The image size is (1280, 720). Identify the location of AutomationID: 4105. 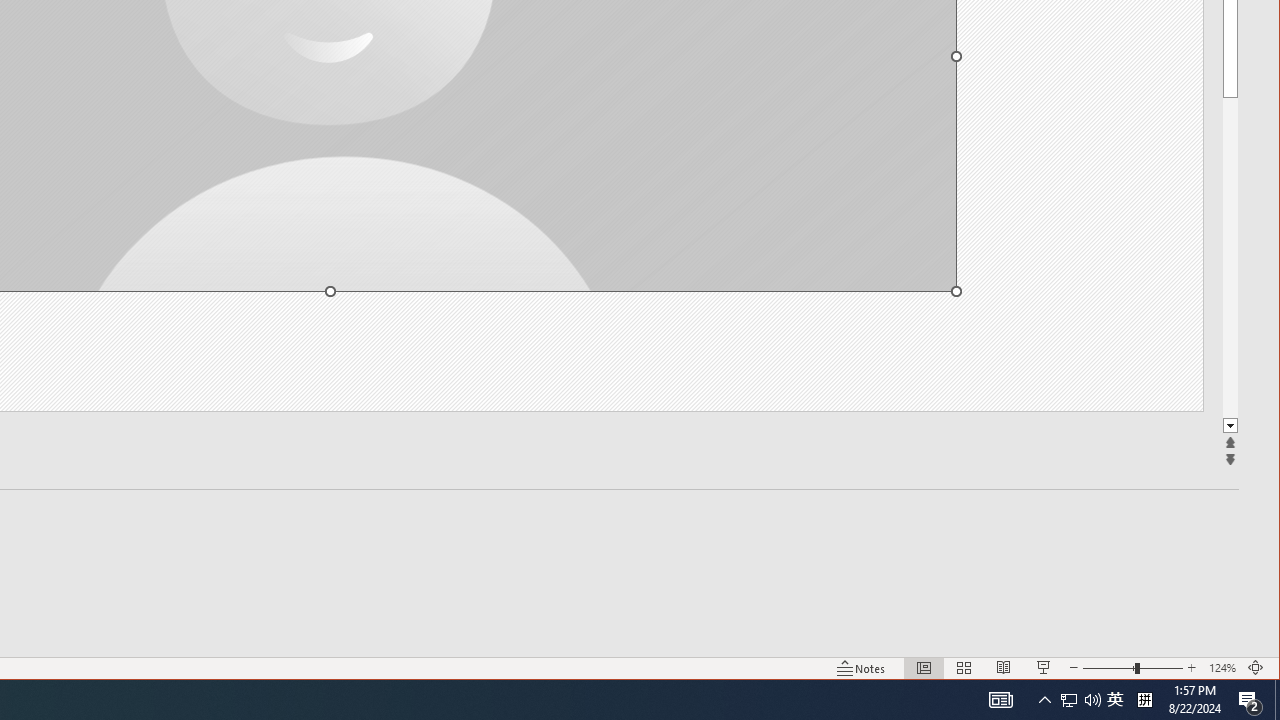
(1000, 700).